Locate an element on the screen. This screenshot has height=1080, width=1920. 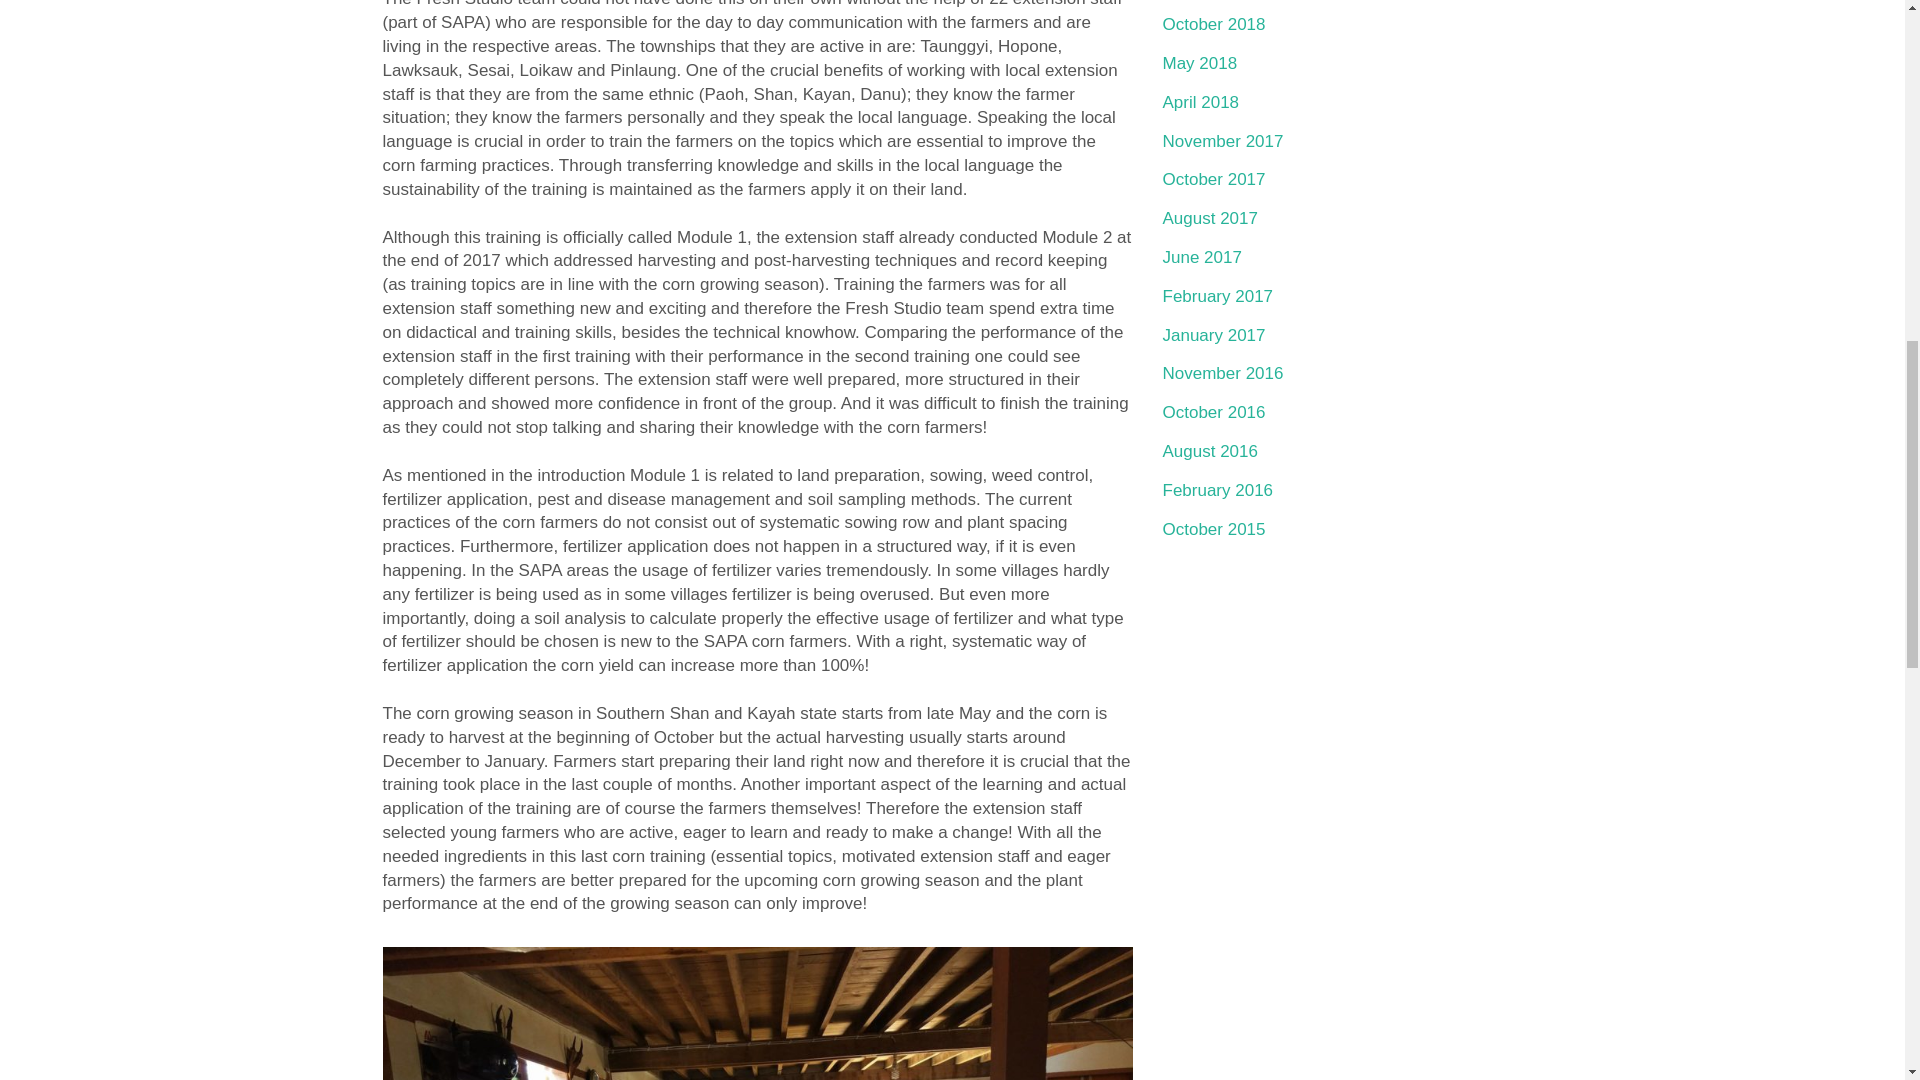
October 2018 is located at coordinates (1213, 24).